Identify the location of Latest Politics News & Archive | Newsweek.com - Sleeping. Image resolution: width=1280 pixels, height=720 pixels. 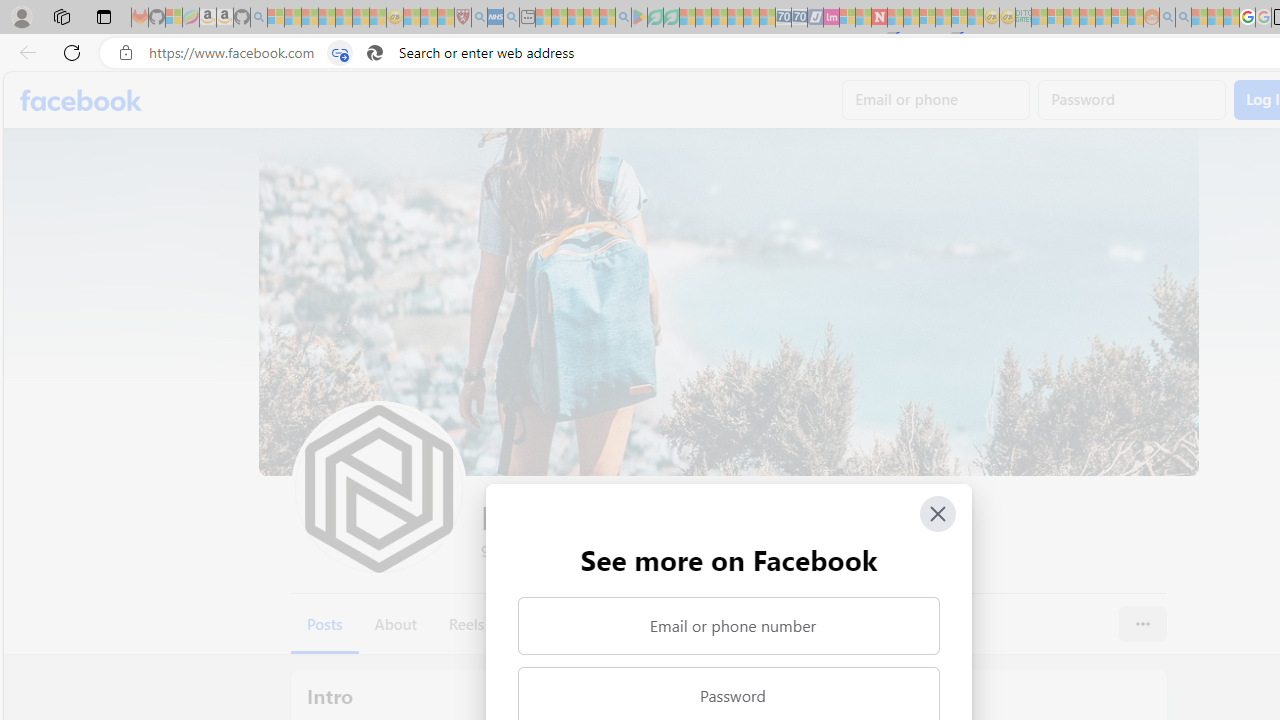
(879, 18).